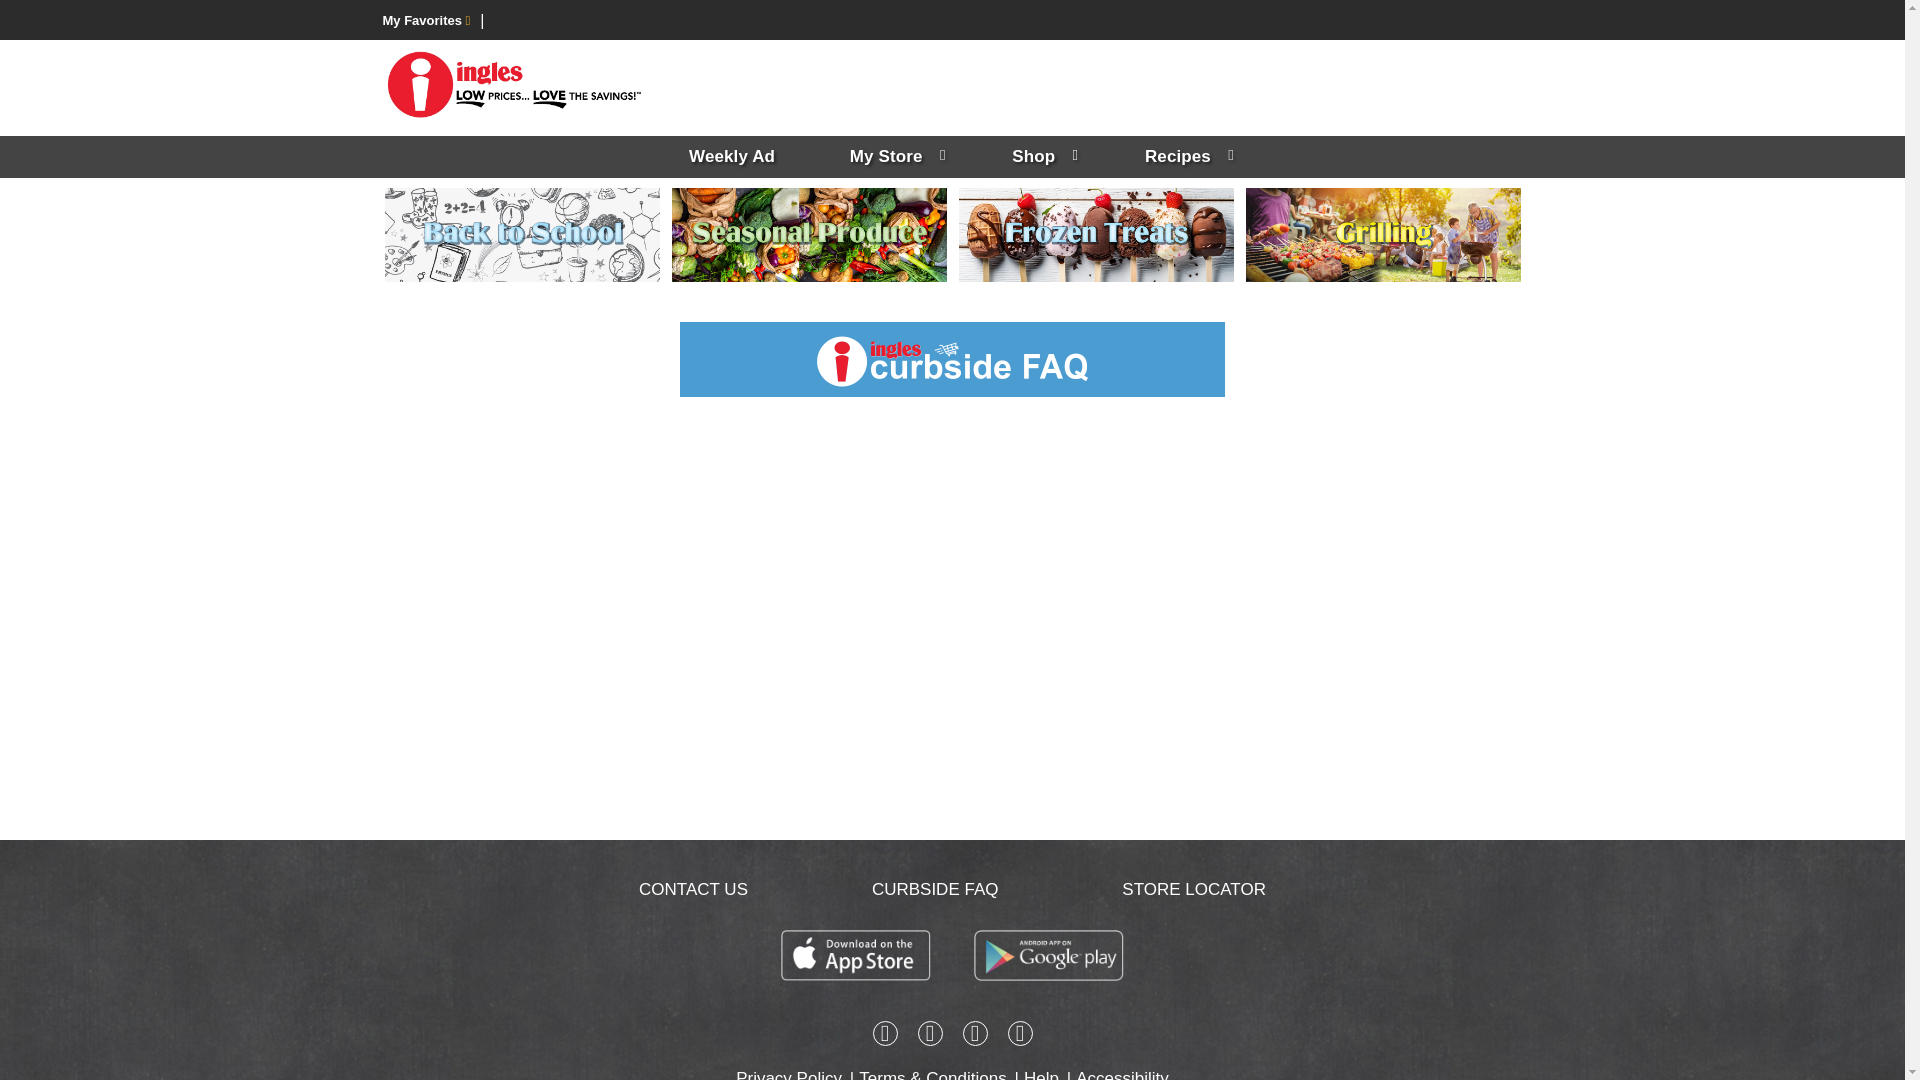 The height and width of the screenshot is (1080, 1920). Describe the element at coordinates (809, 234) in the screenshot. I see `Seasonal Produce` at that location.